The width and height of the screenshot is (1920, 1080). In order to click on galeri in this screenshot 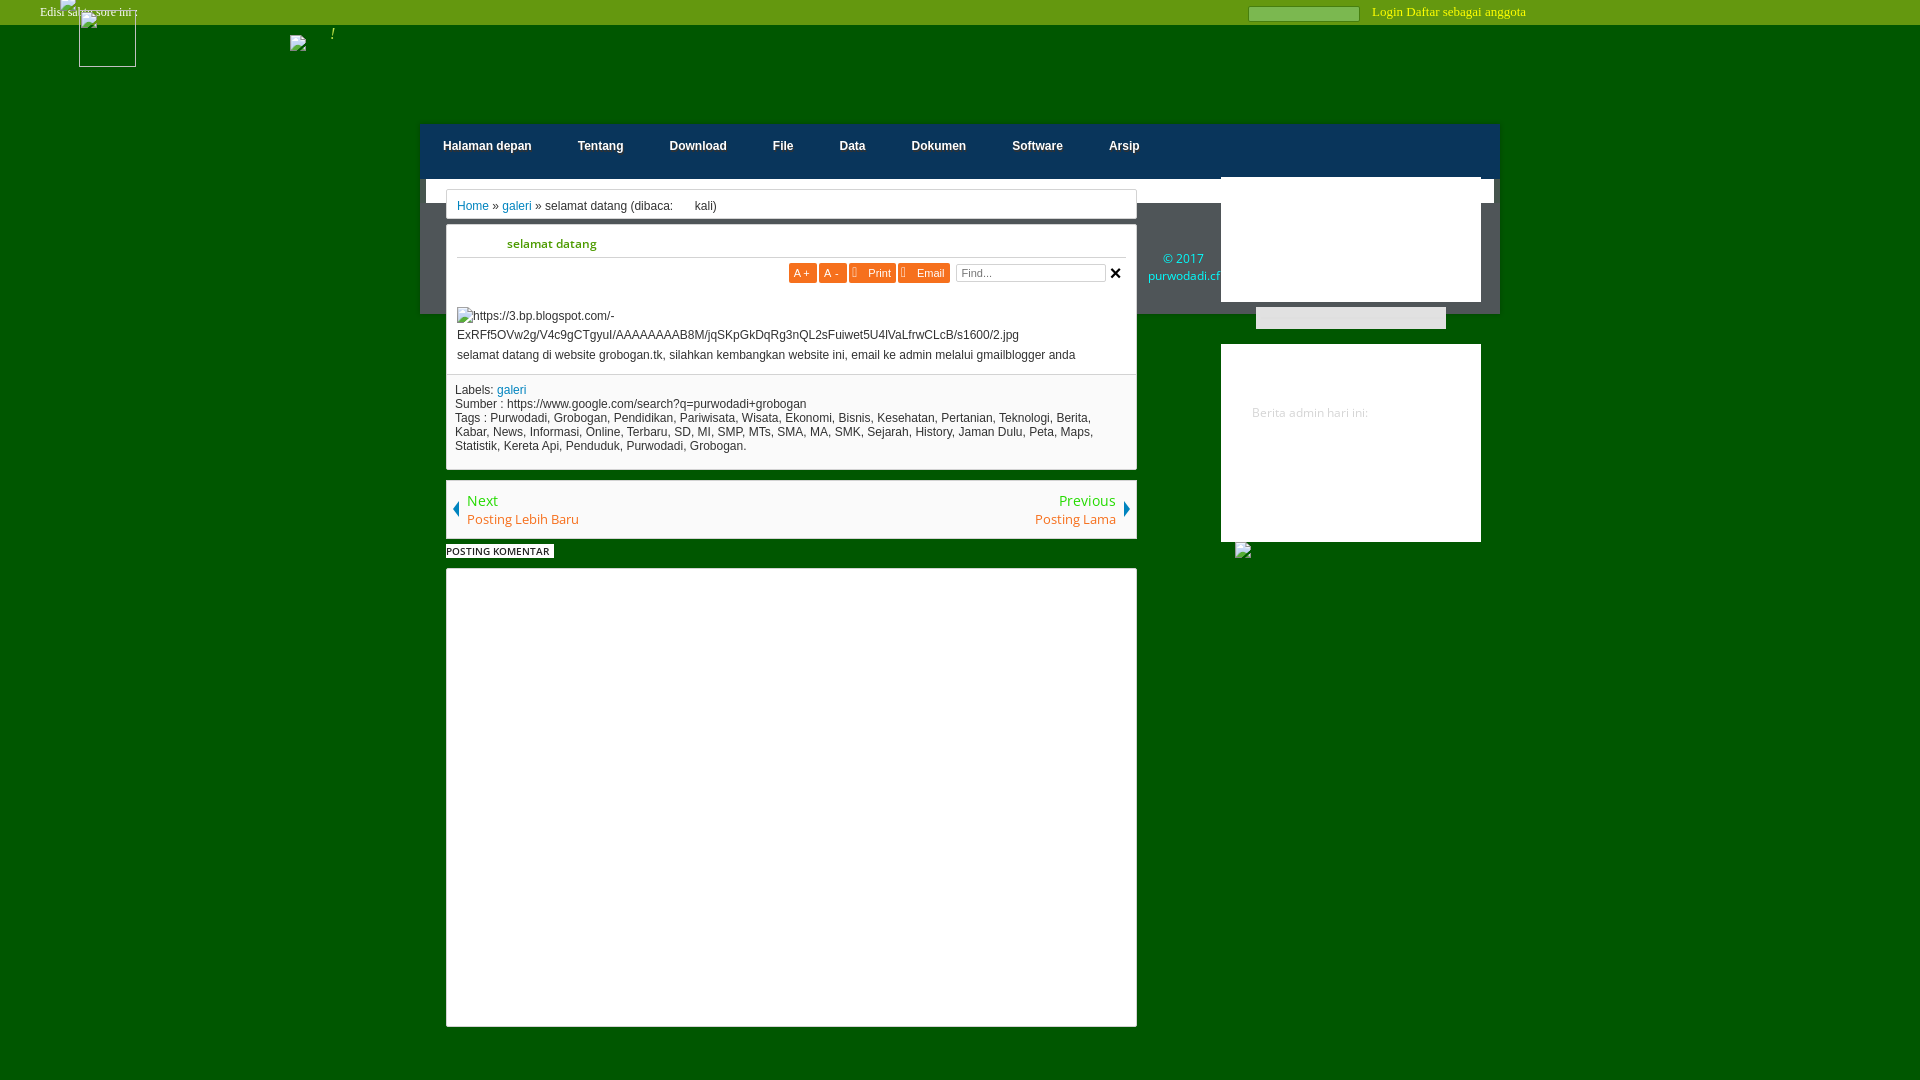, I will do `click(512, 390)`.